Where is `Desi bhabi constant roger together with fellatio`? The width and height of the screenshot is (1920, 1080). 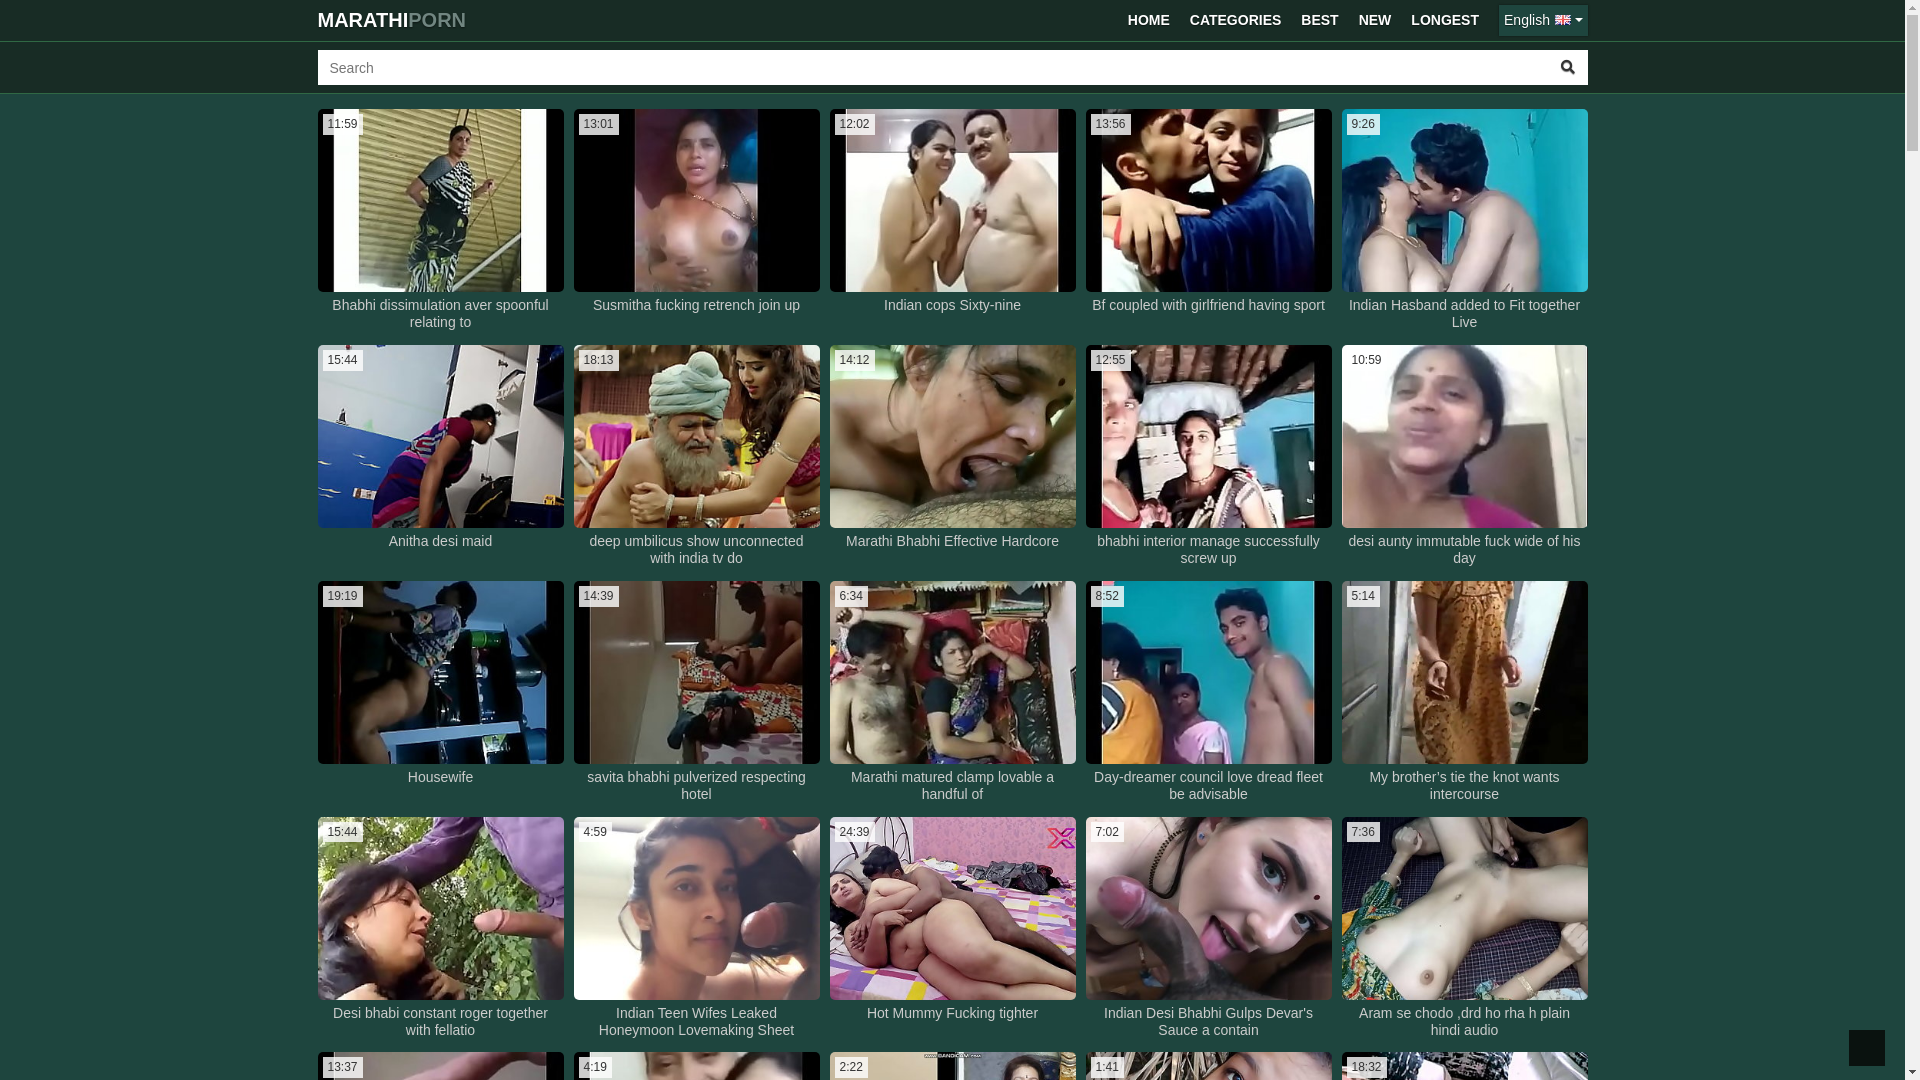 Desi bhabi constant roger together with fellatio is located at coordinates (440, 1022).